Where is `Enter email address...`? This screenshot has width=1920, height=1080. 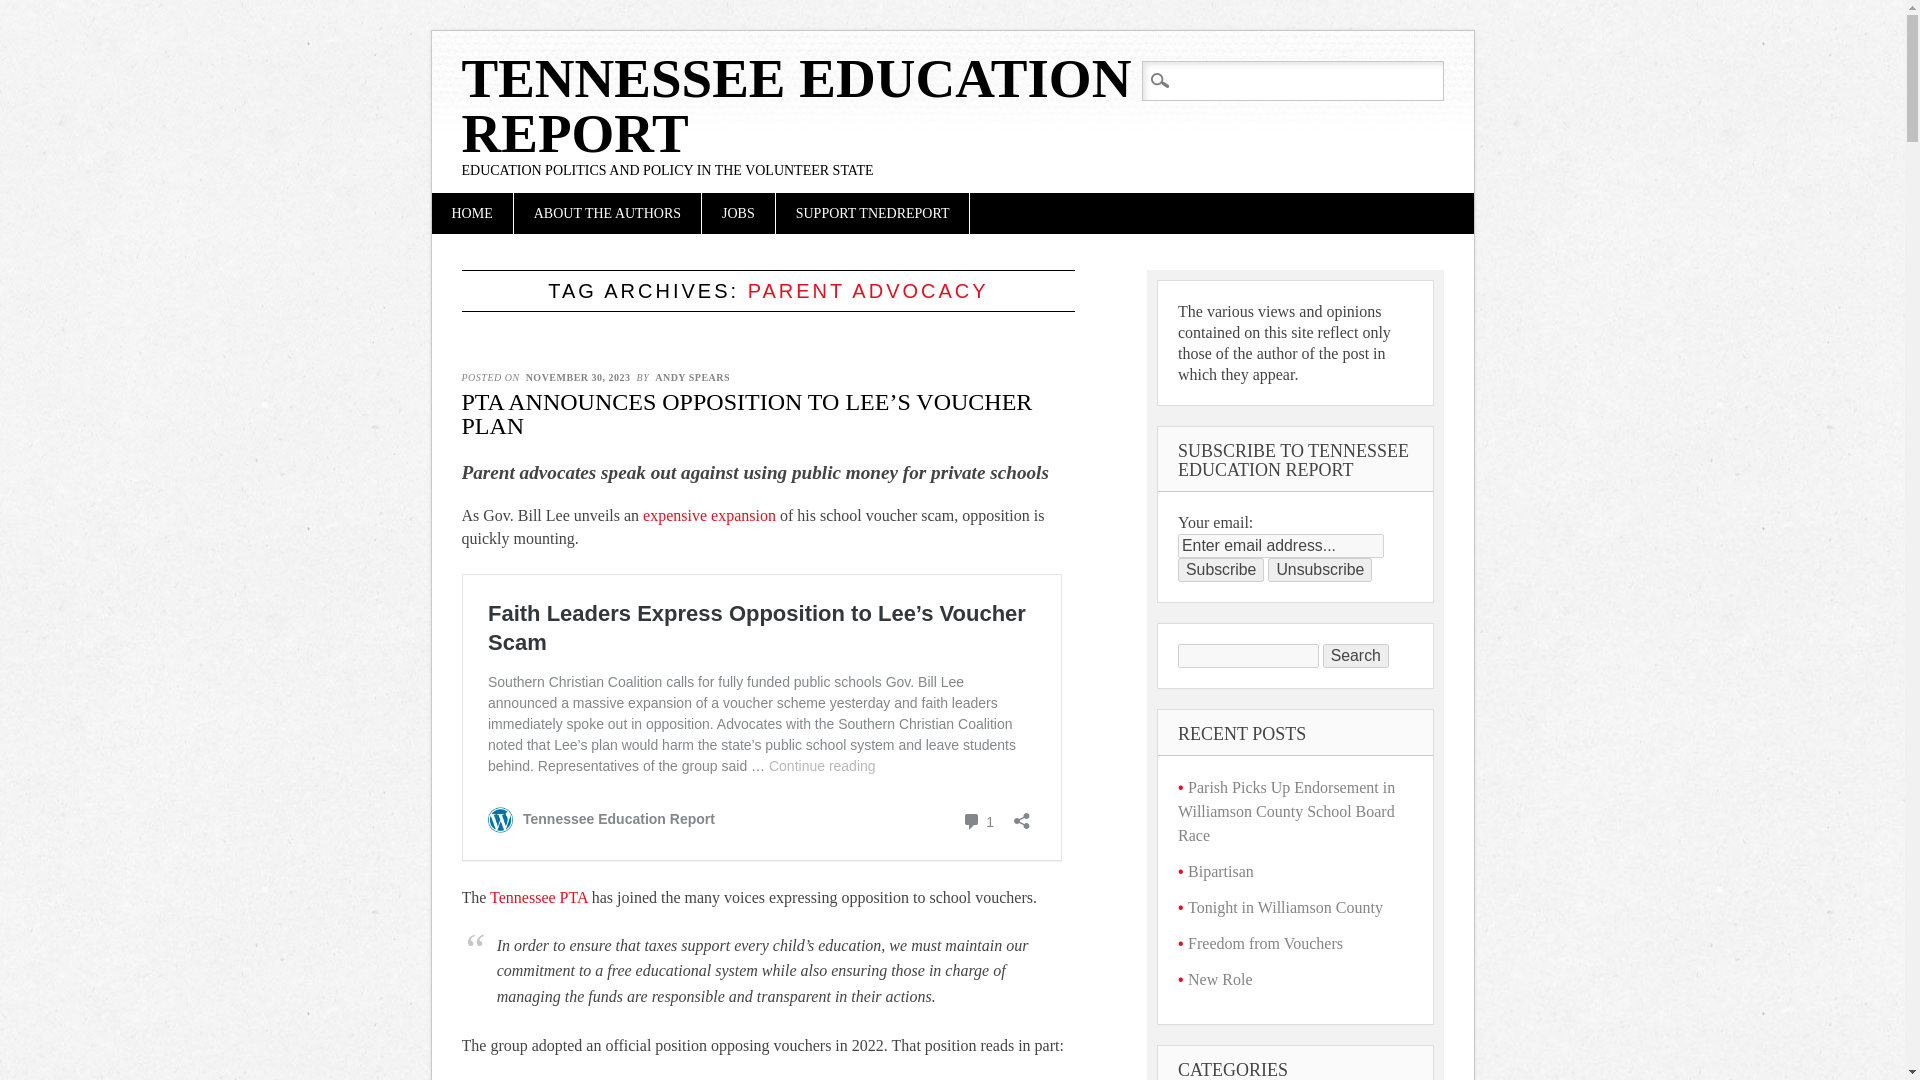
Enter email address... is located at coordinates (1281, 546).